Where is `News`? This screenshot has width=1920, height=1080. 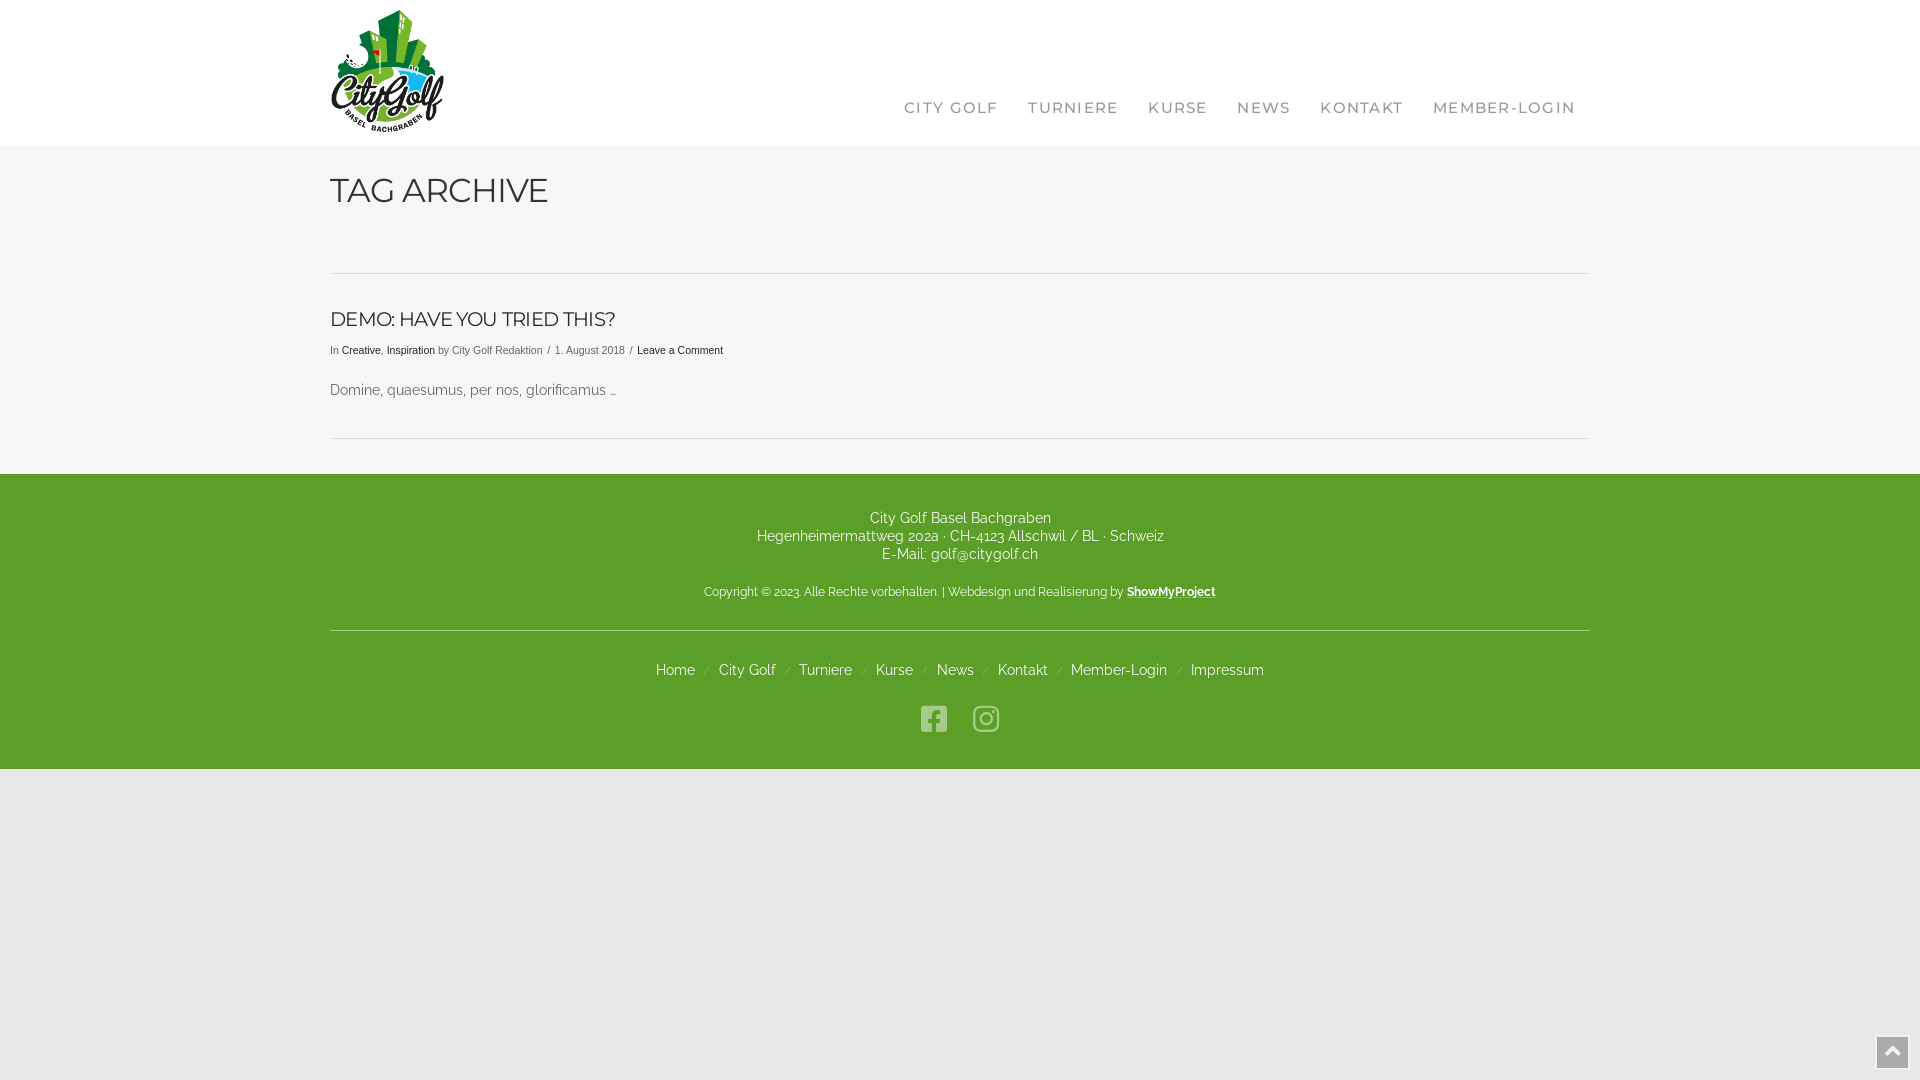 News is located at coordinates (956, 670).